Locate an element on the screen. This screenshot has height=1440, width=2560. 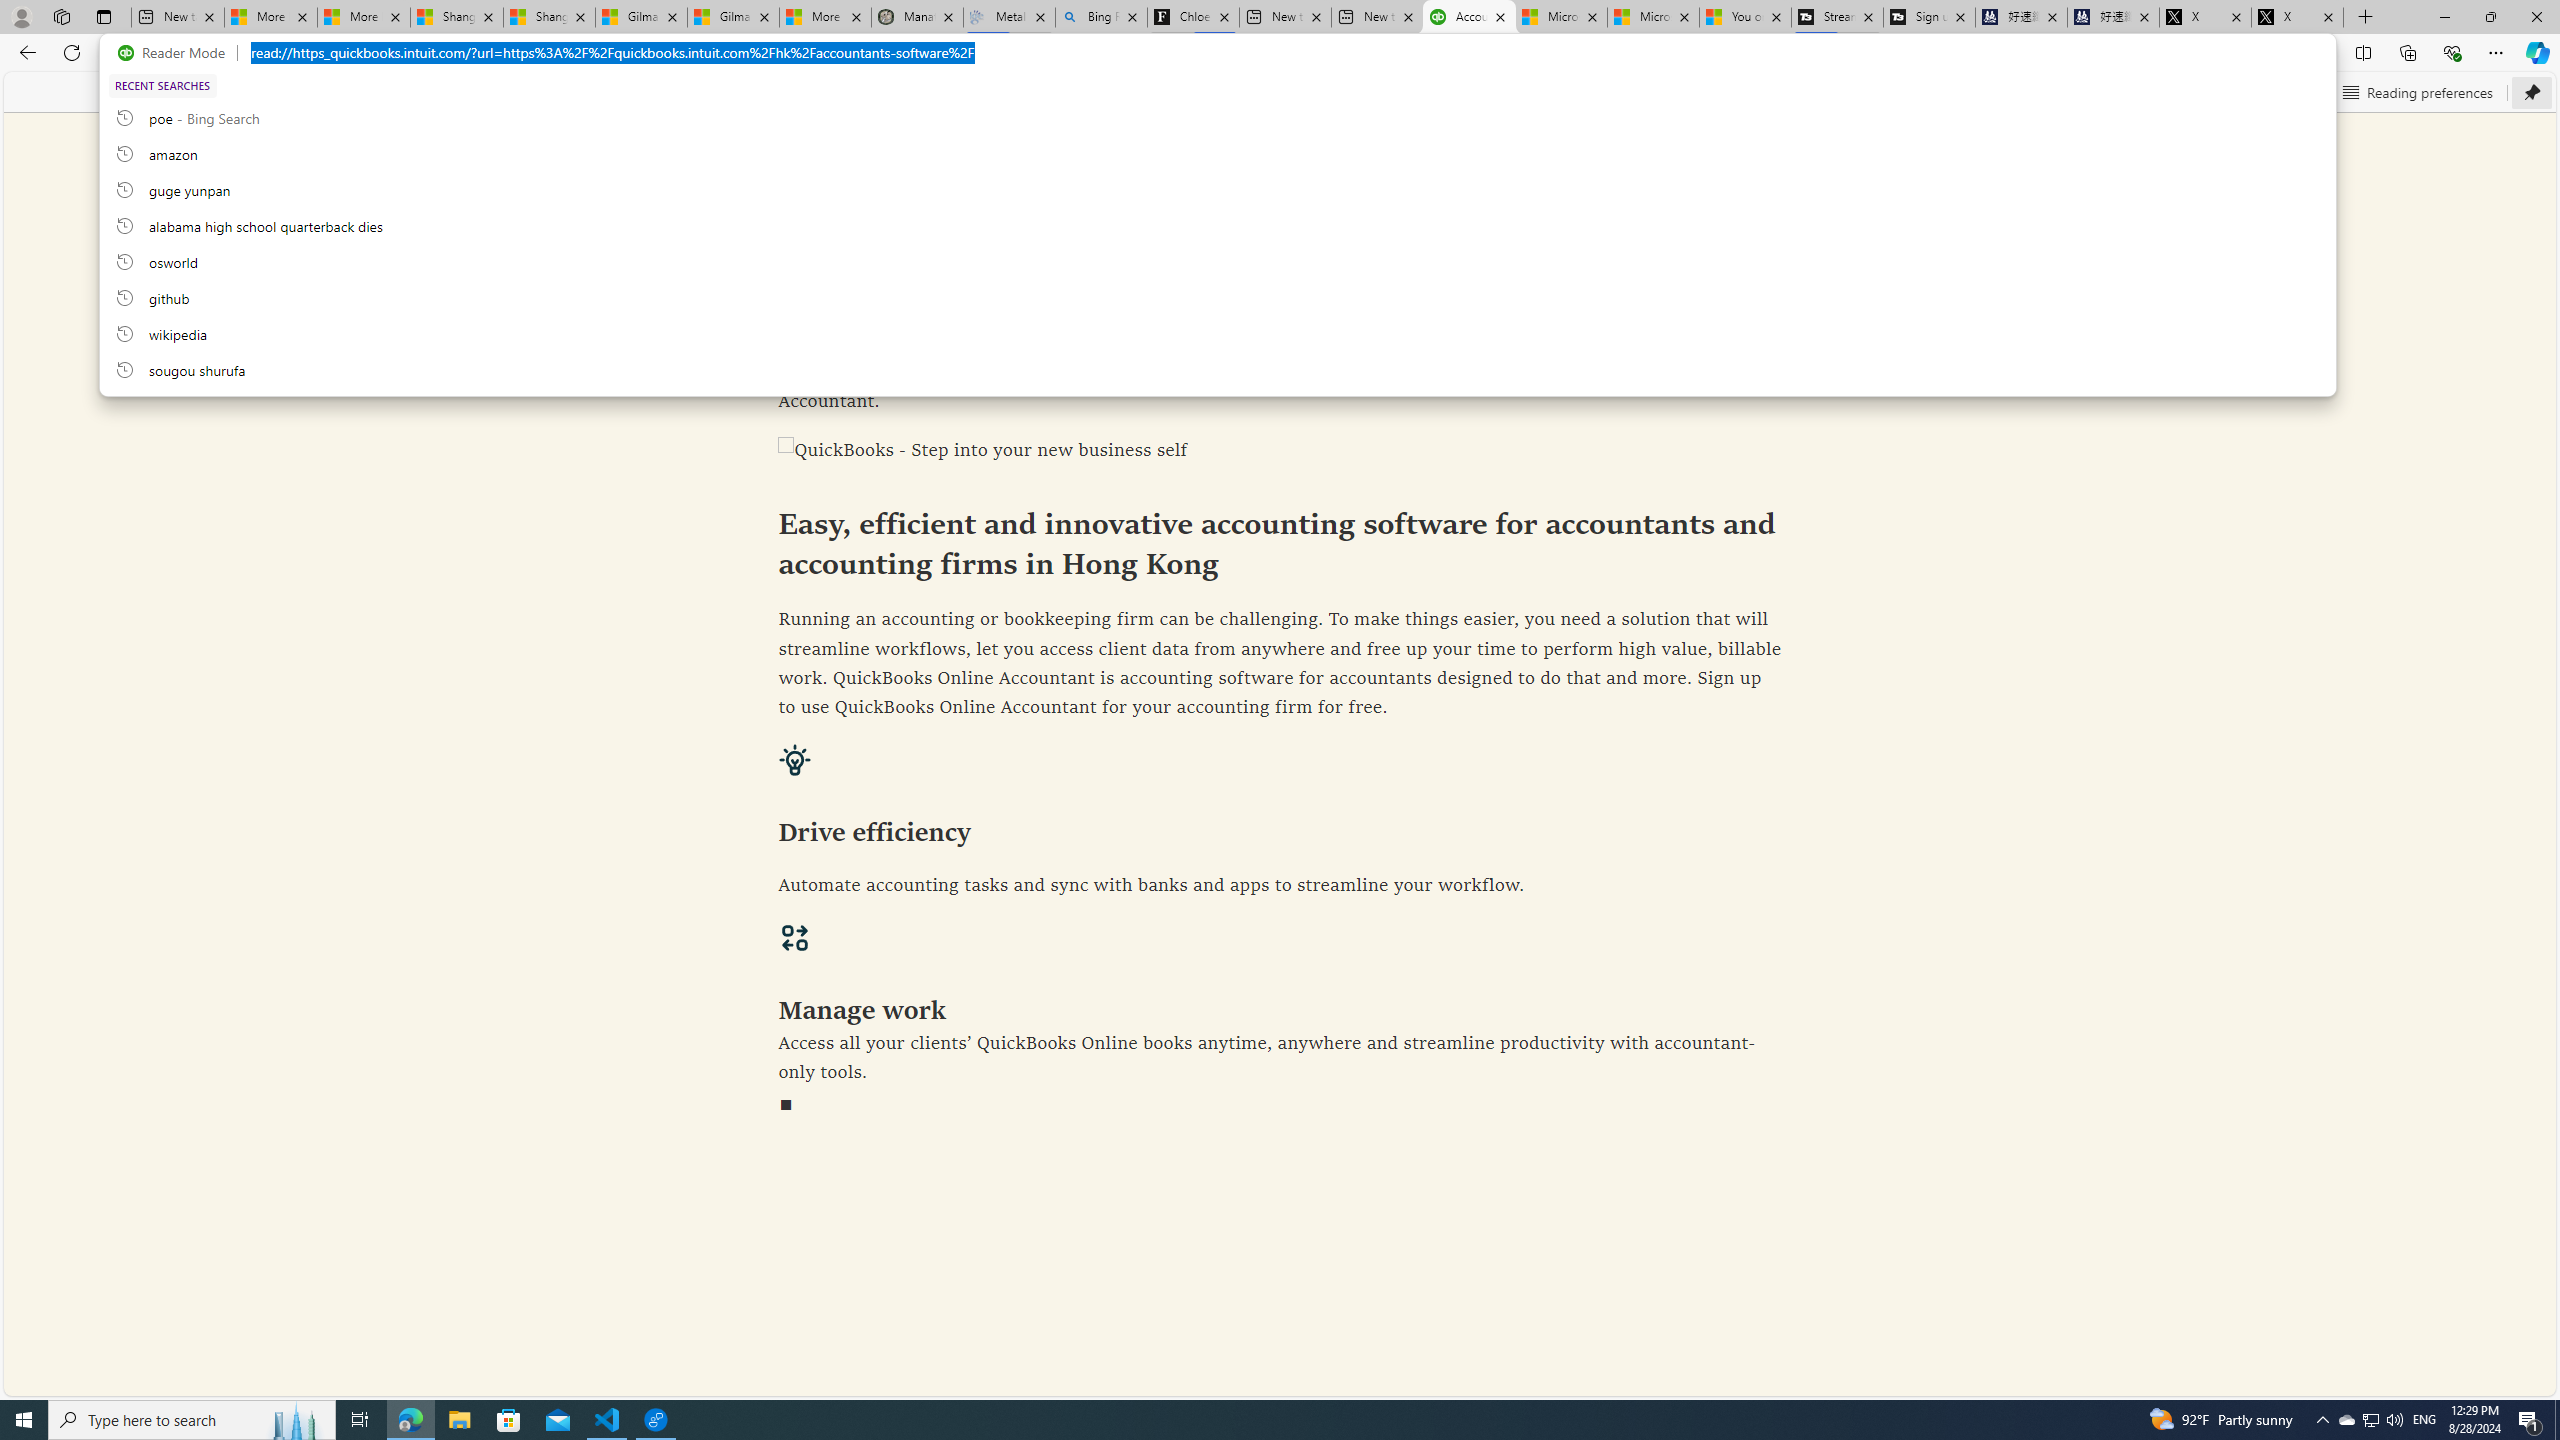
wikipedia, recent searches from history is located at coordinates (1216, 333).